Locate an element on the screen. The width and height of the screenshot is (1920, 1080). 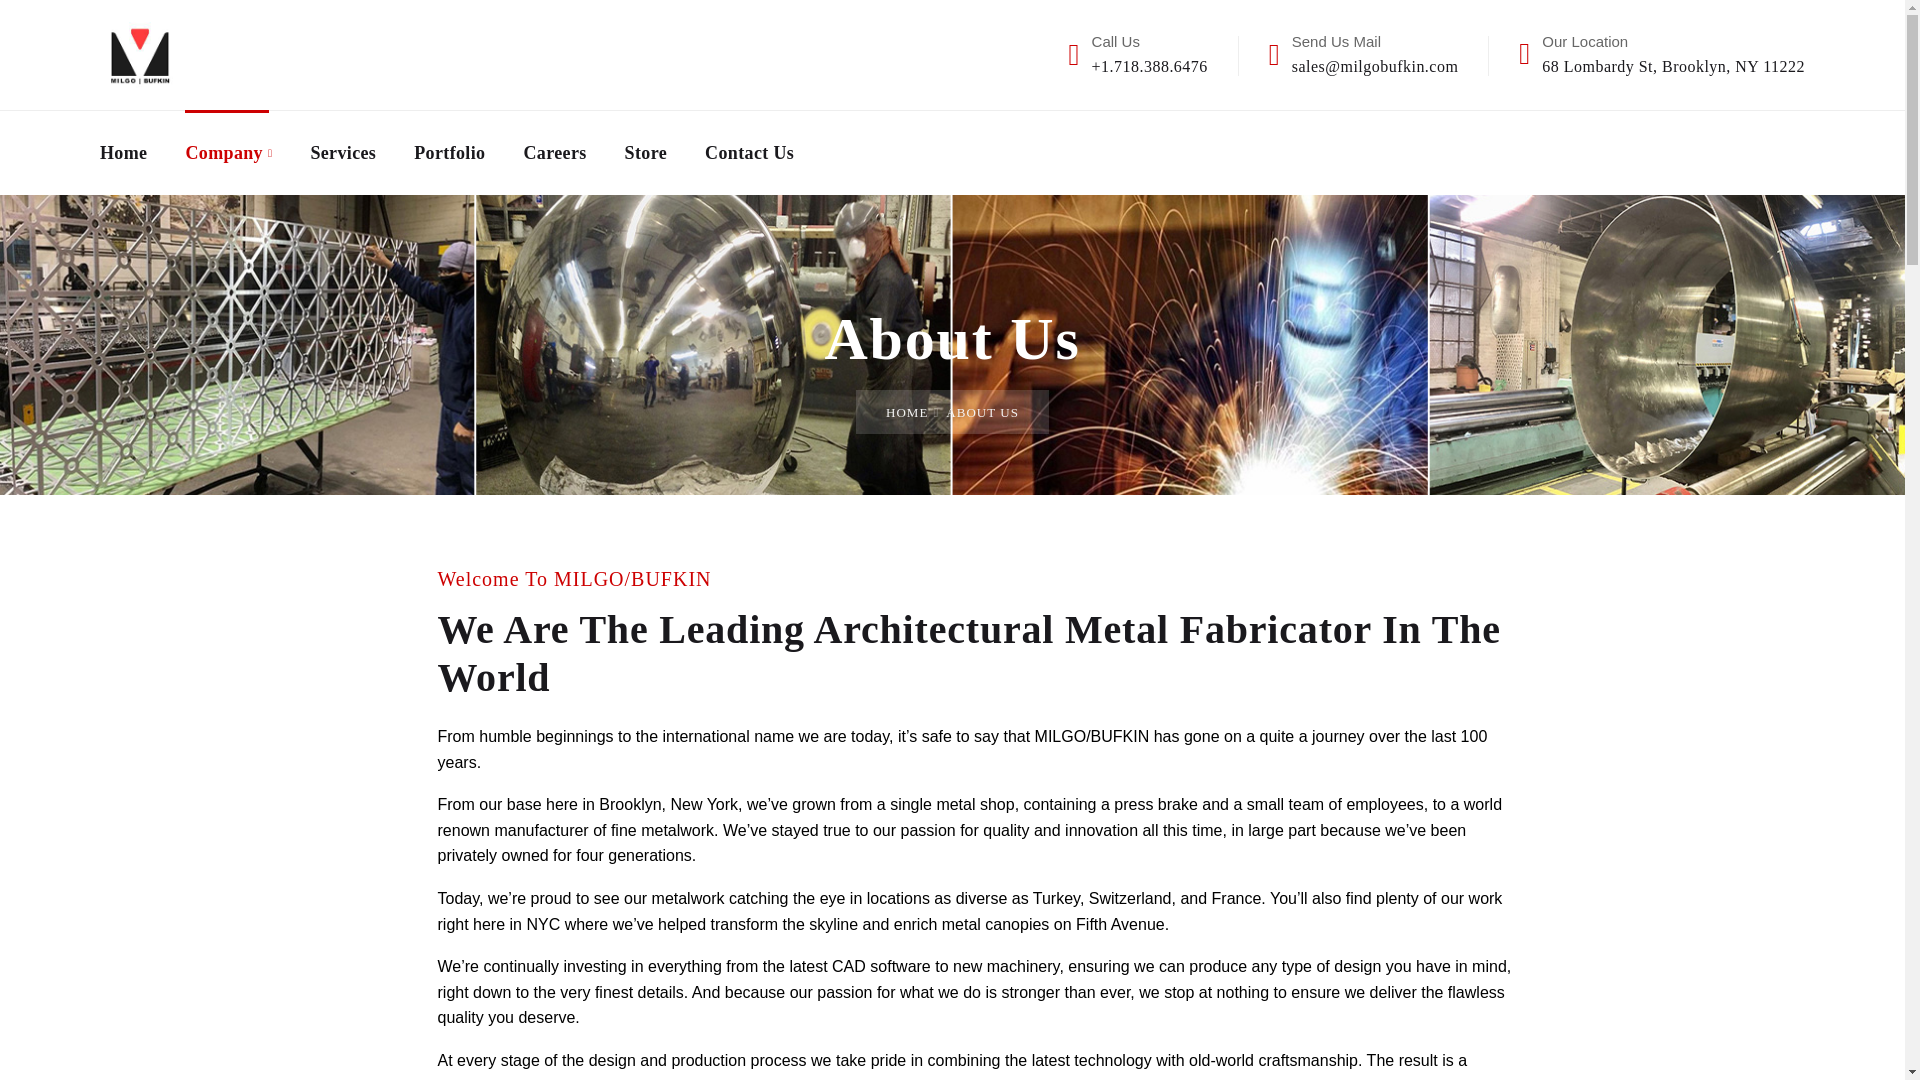
HOME is located at coordinates (906, 413).